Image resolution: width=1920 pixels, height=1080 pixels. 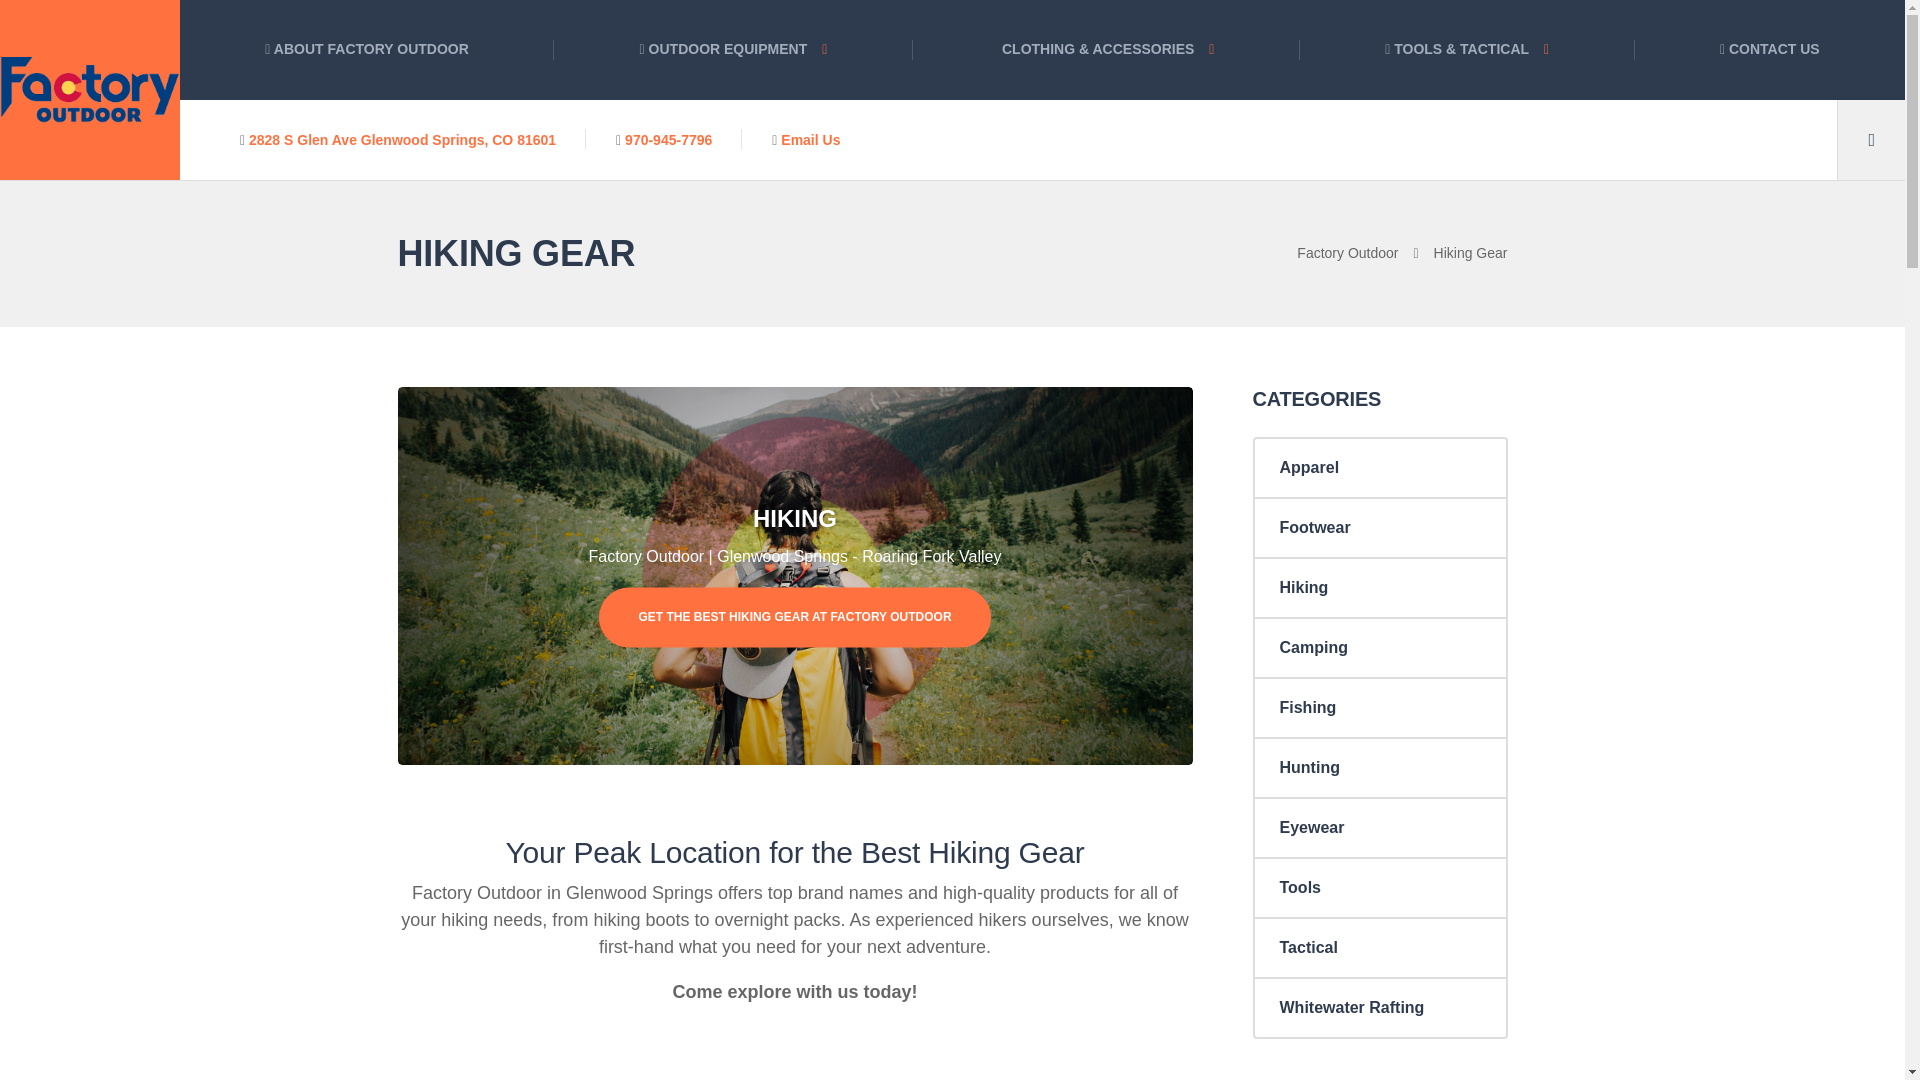 What do you see at coordinates (1379, 827) in the screenshot?
I see `Eyewear` at bounding box center [1379, 827].